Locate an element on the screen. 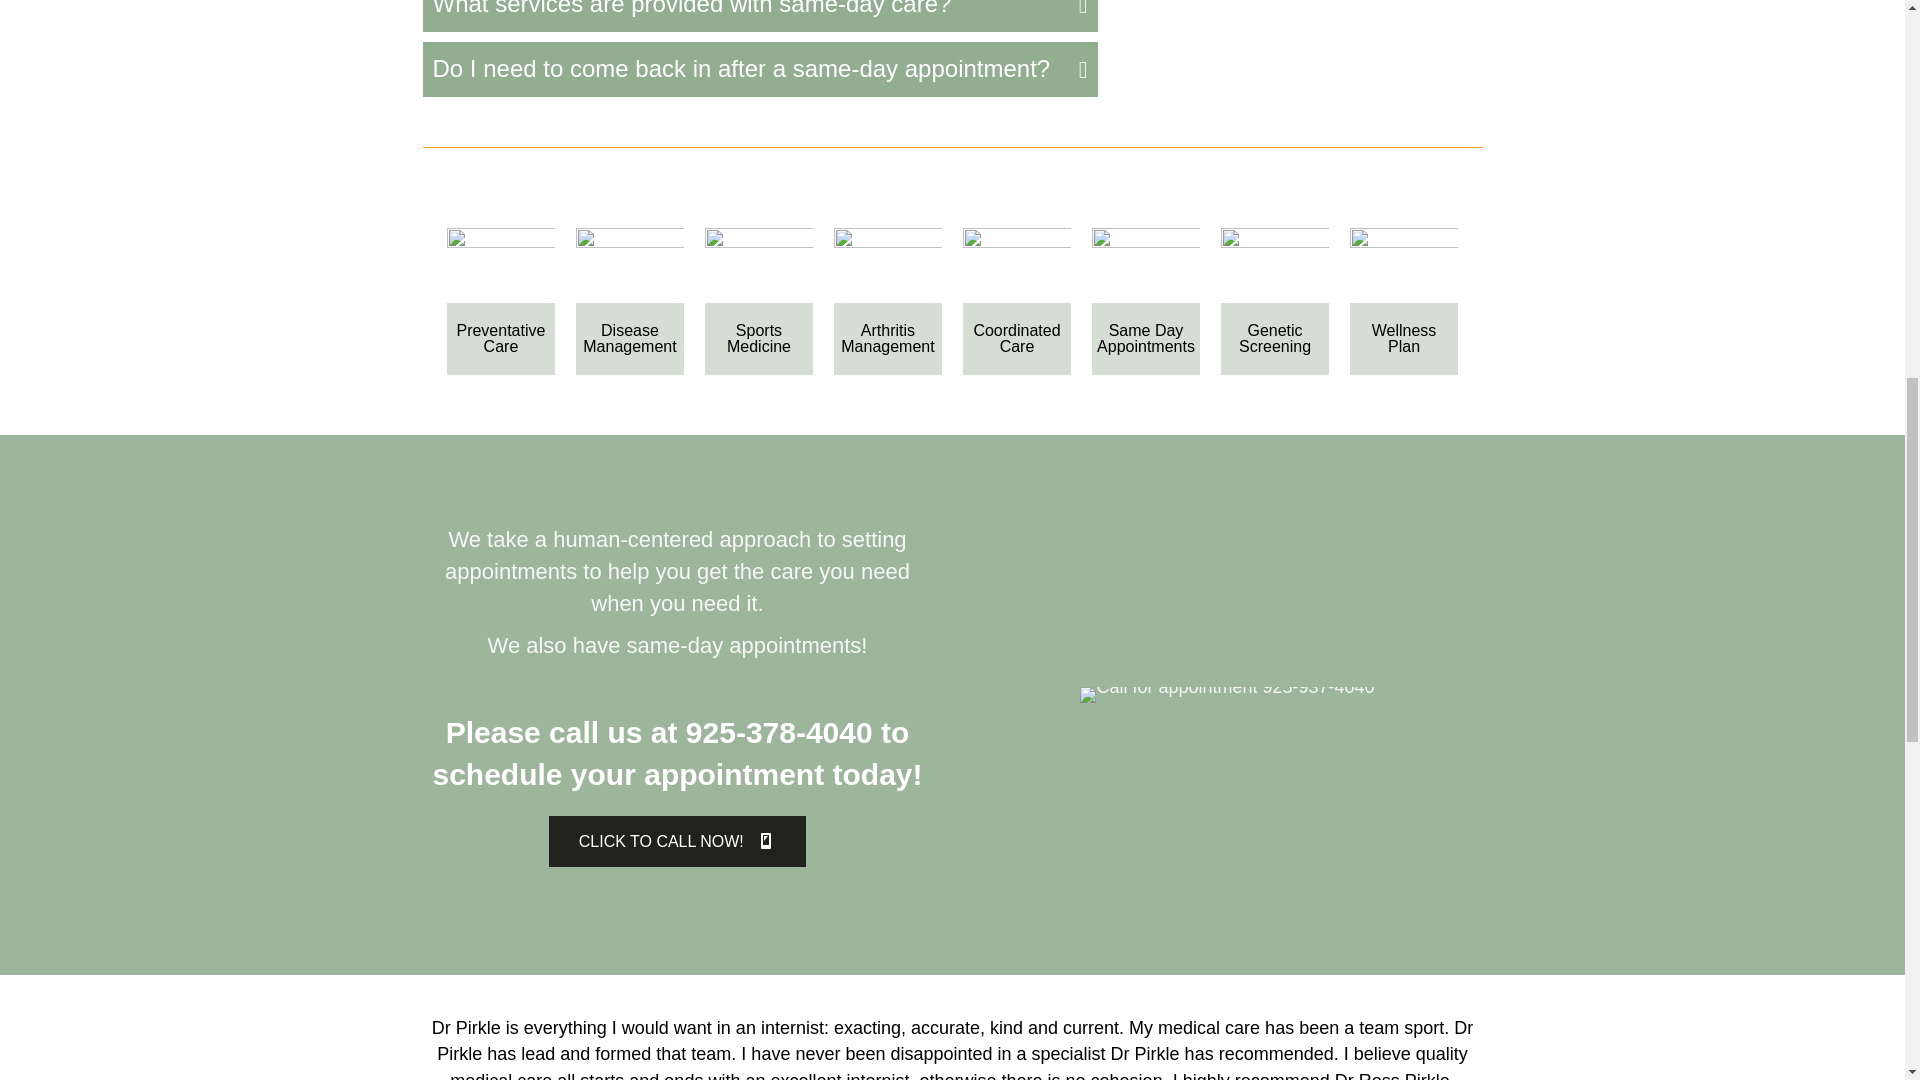 Image resolution: width=1920 pixels, height=1080 pixels. Genetic Screening is located at coordinates (1276, 265).